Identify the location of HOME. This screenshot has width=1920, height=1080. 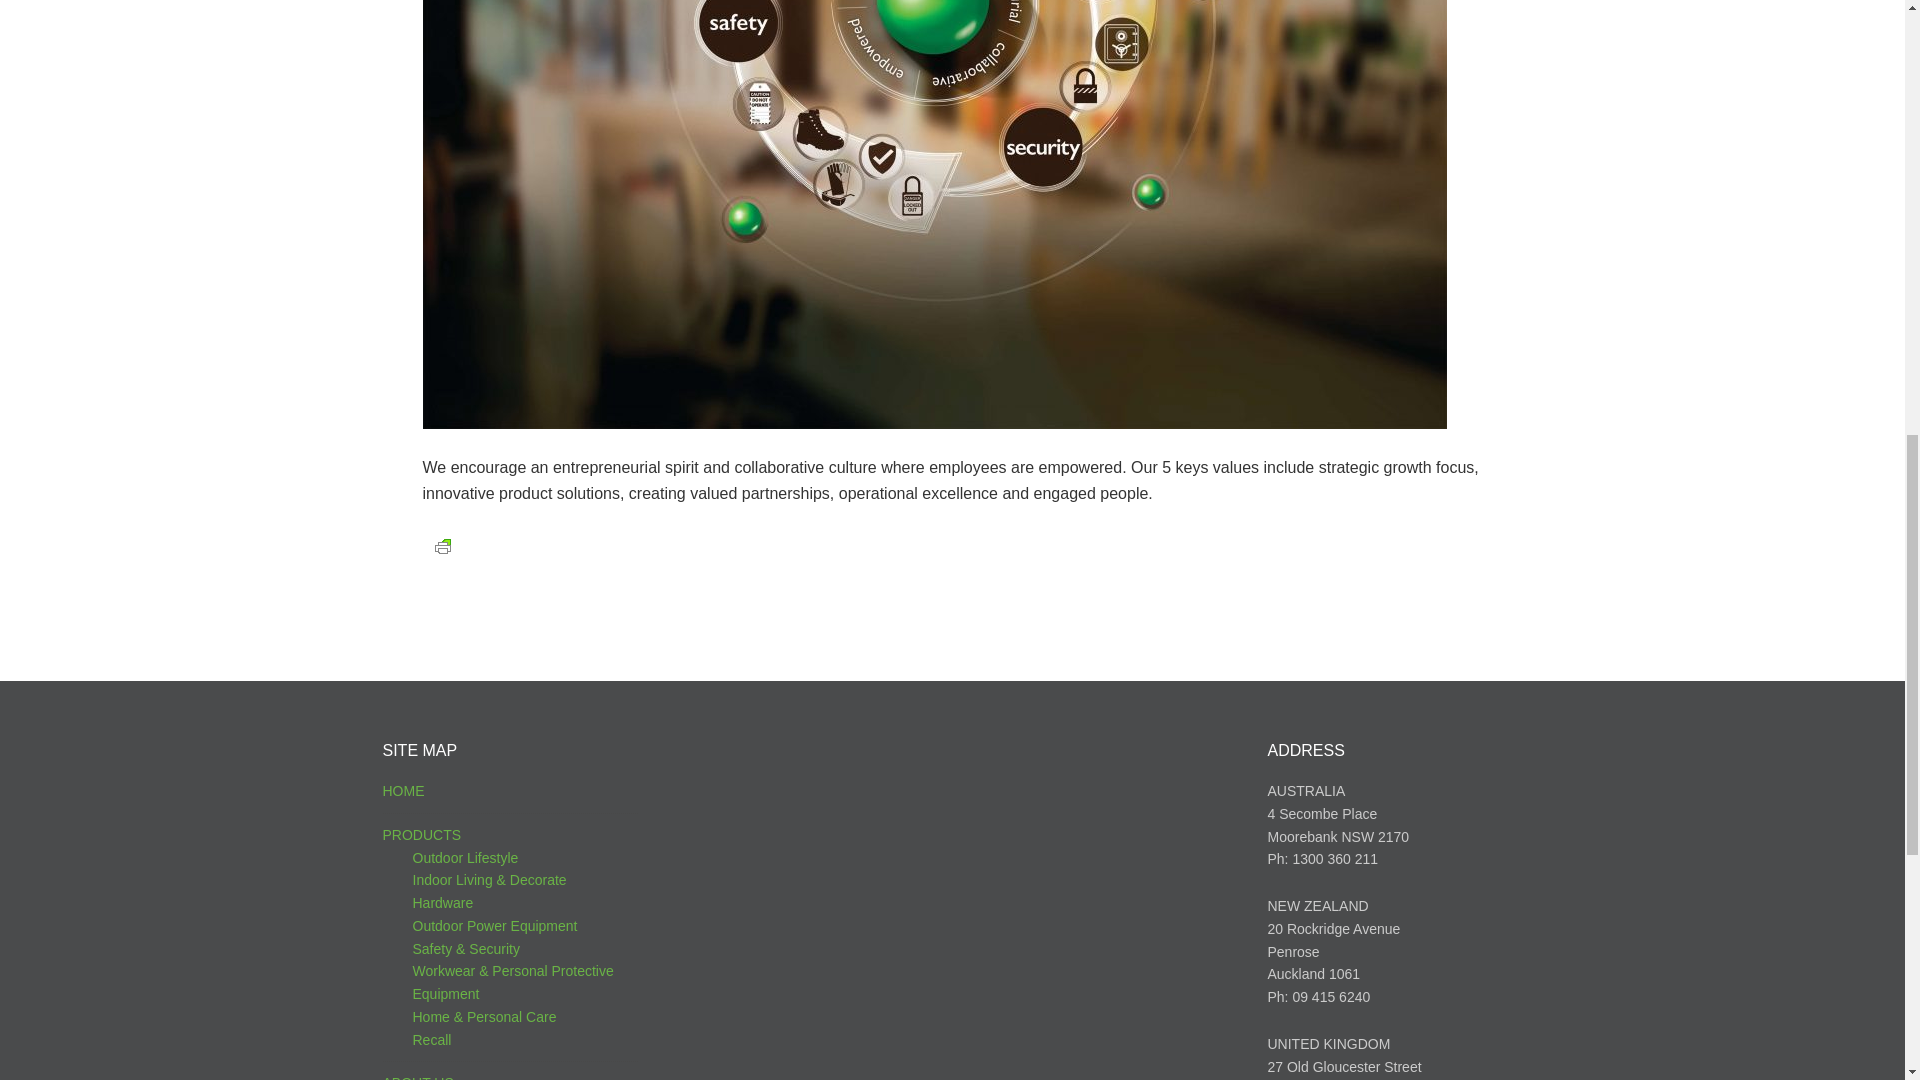
(403, 791).